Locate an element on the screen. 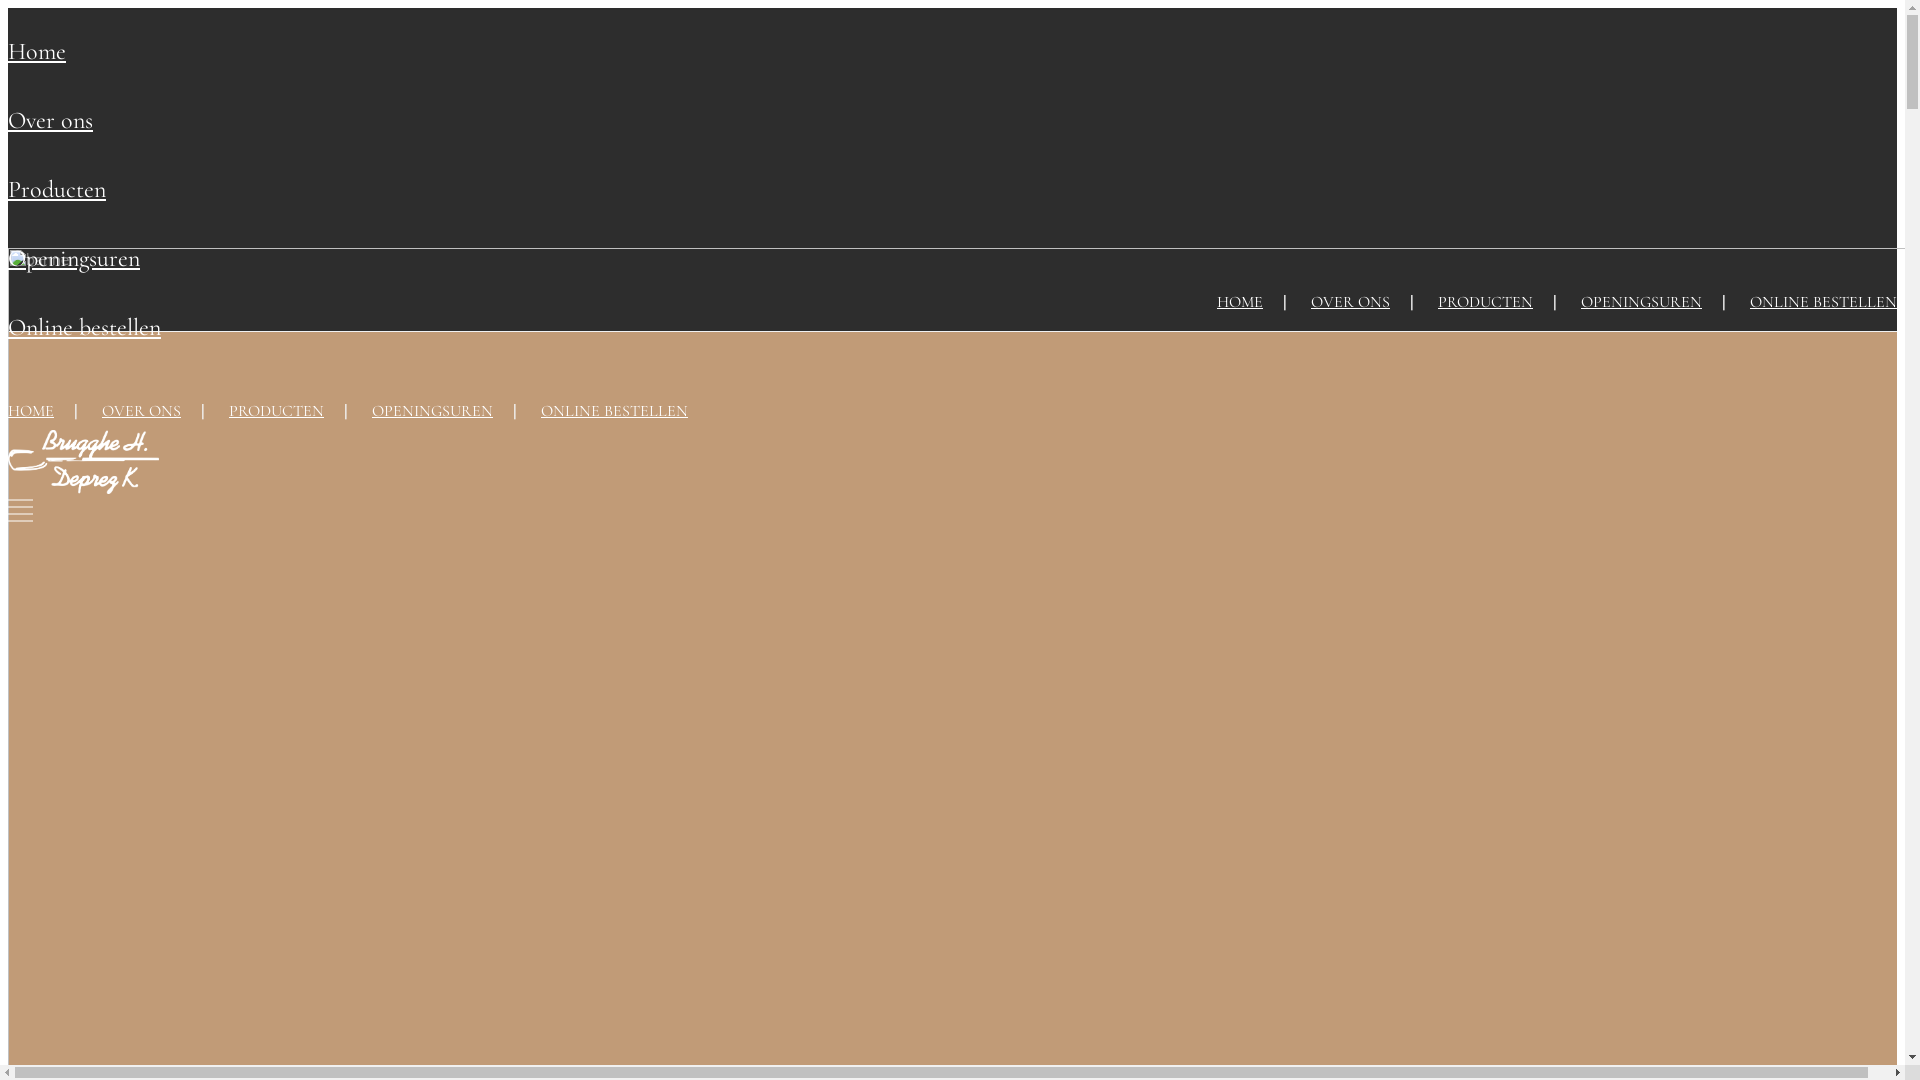 This screenshot has width=1920, height=1080. ONLINE BESTELLEN is located at coordinates (1824, 302).